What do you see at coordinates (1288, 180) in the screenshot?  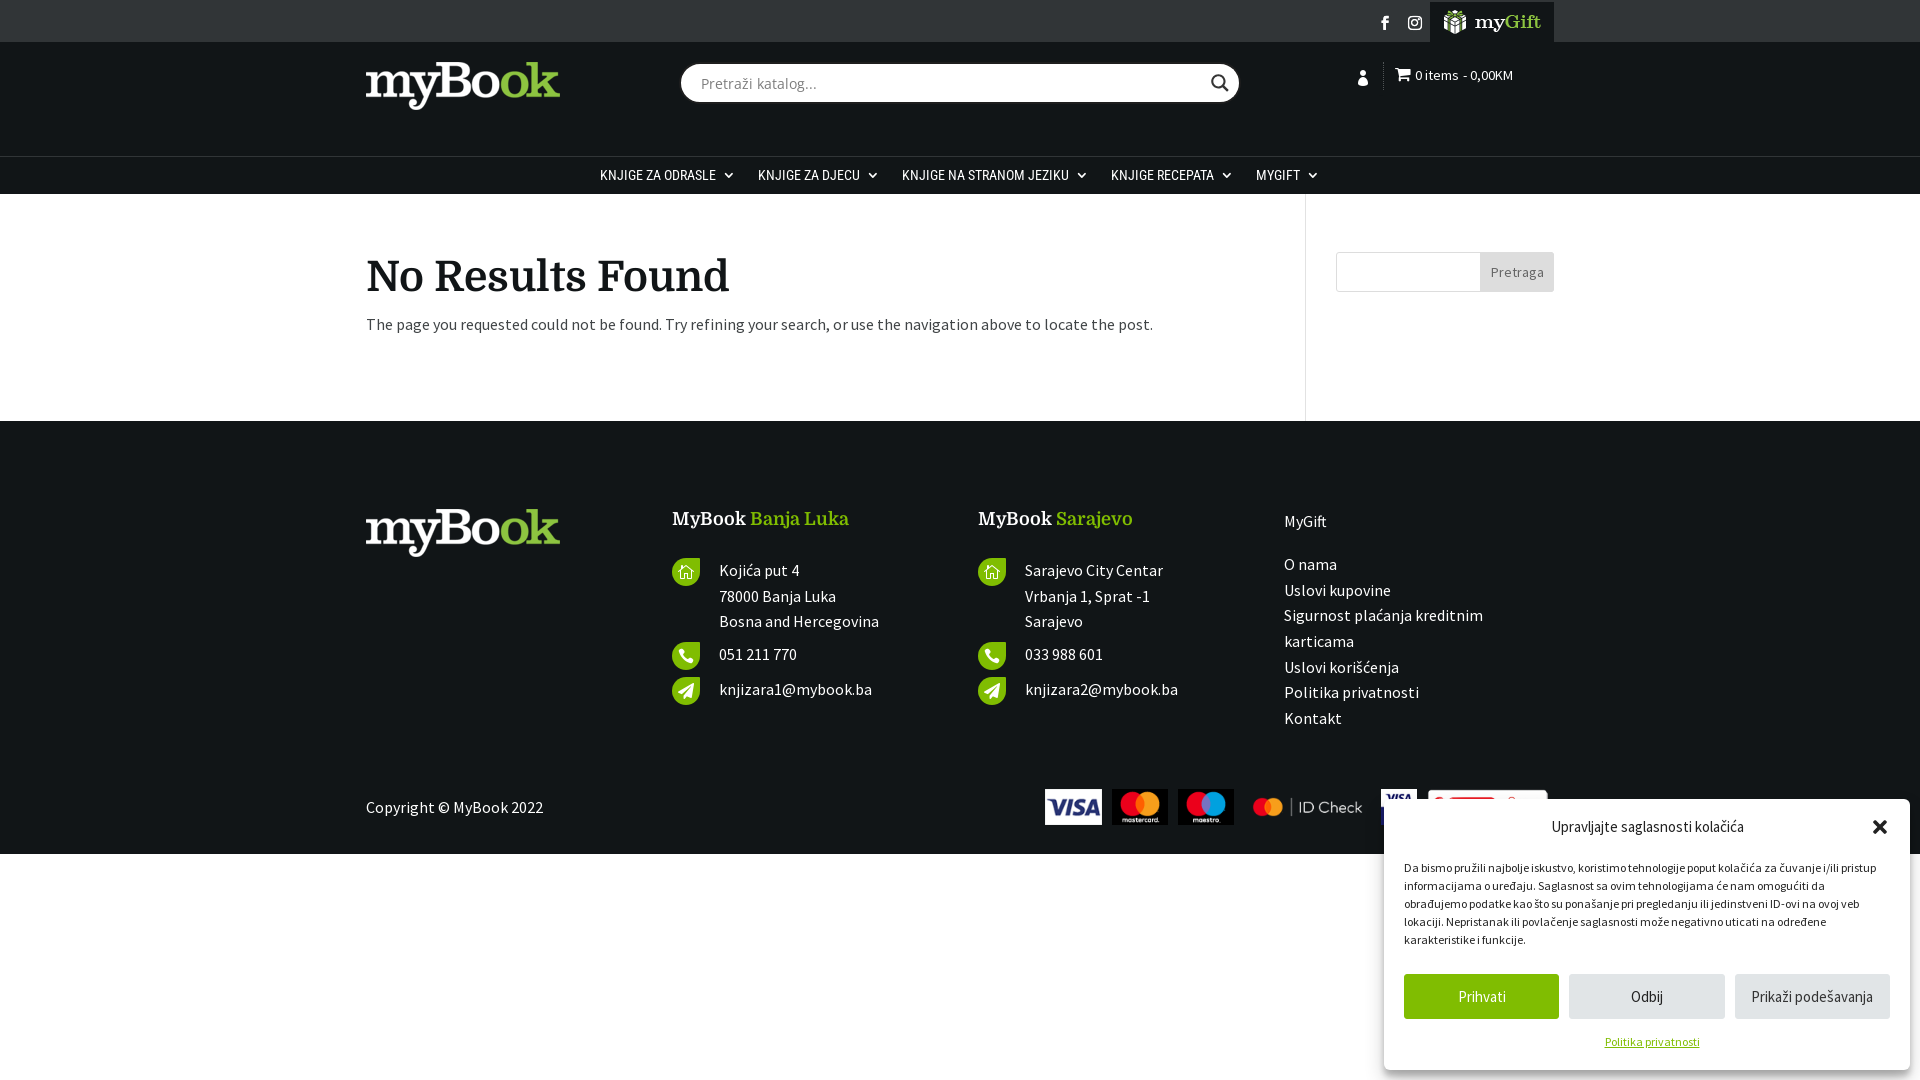 I see `MYGIFT` at bounding box center [1288, 180].